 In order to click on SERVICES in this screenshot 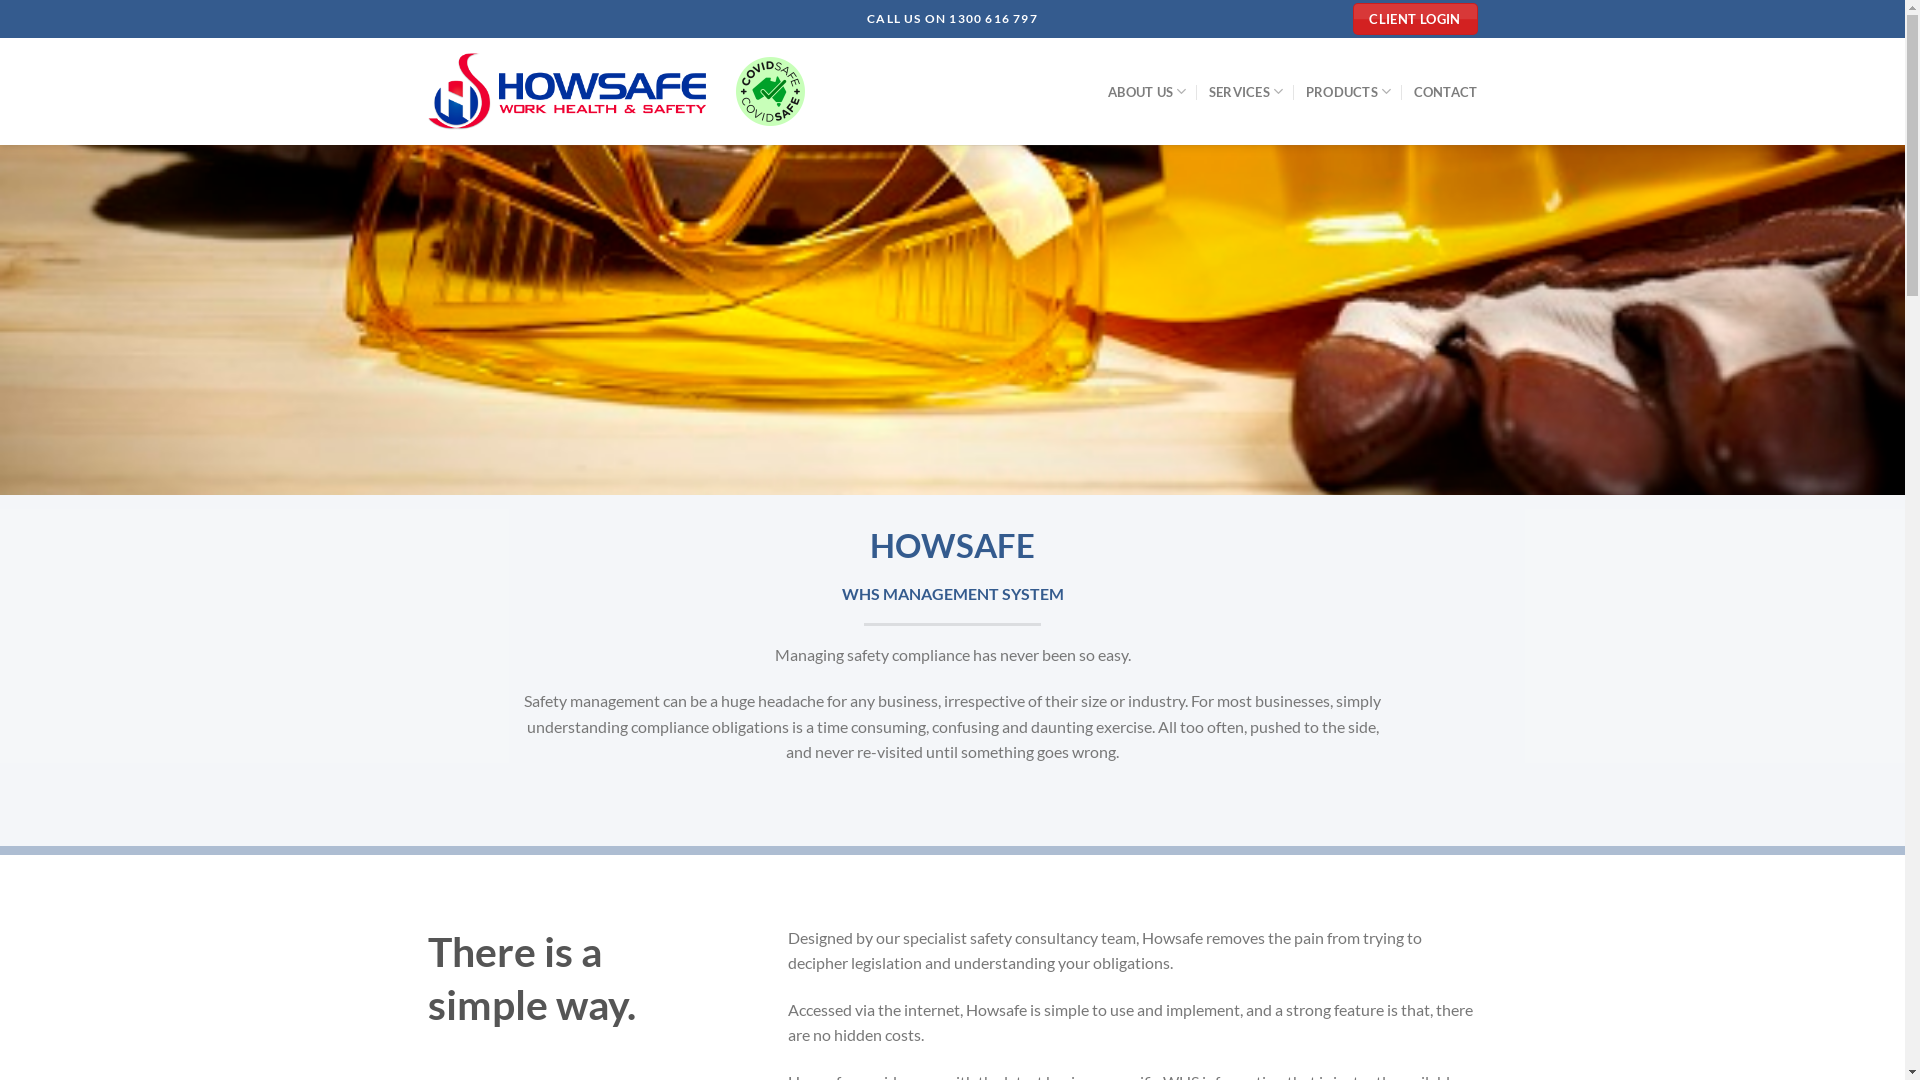, I will do `click(1246, 92)`.